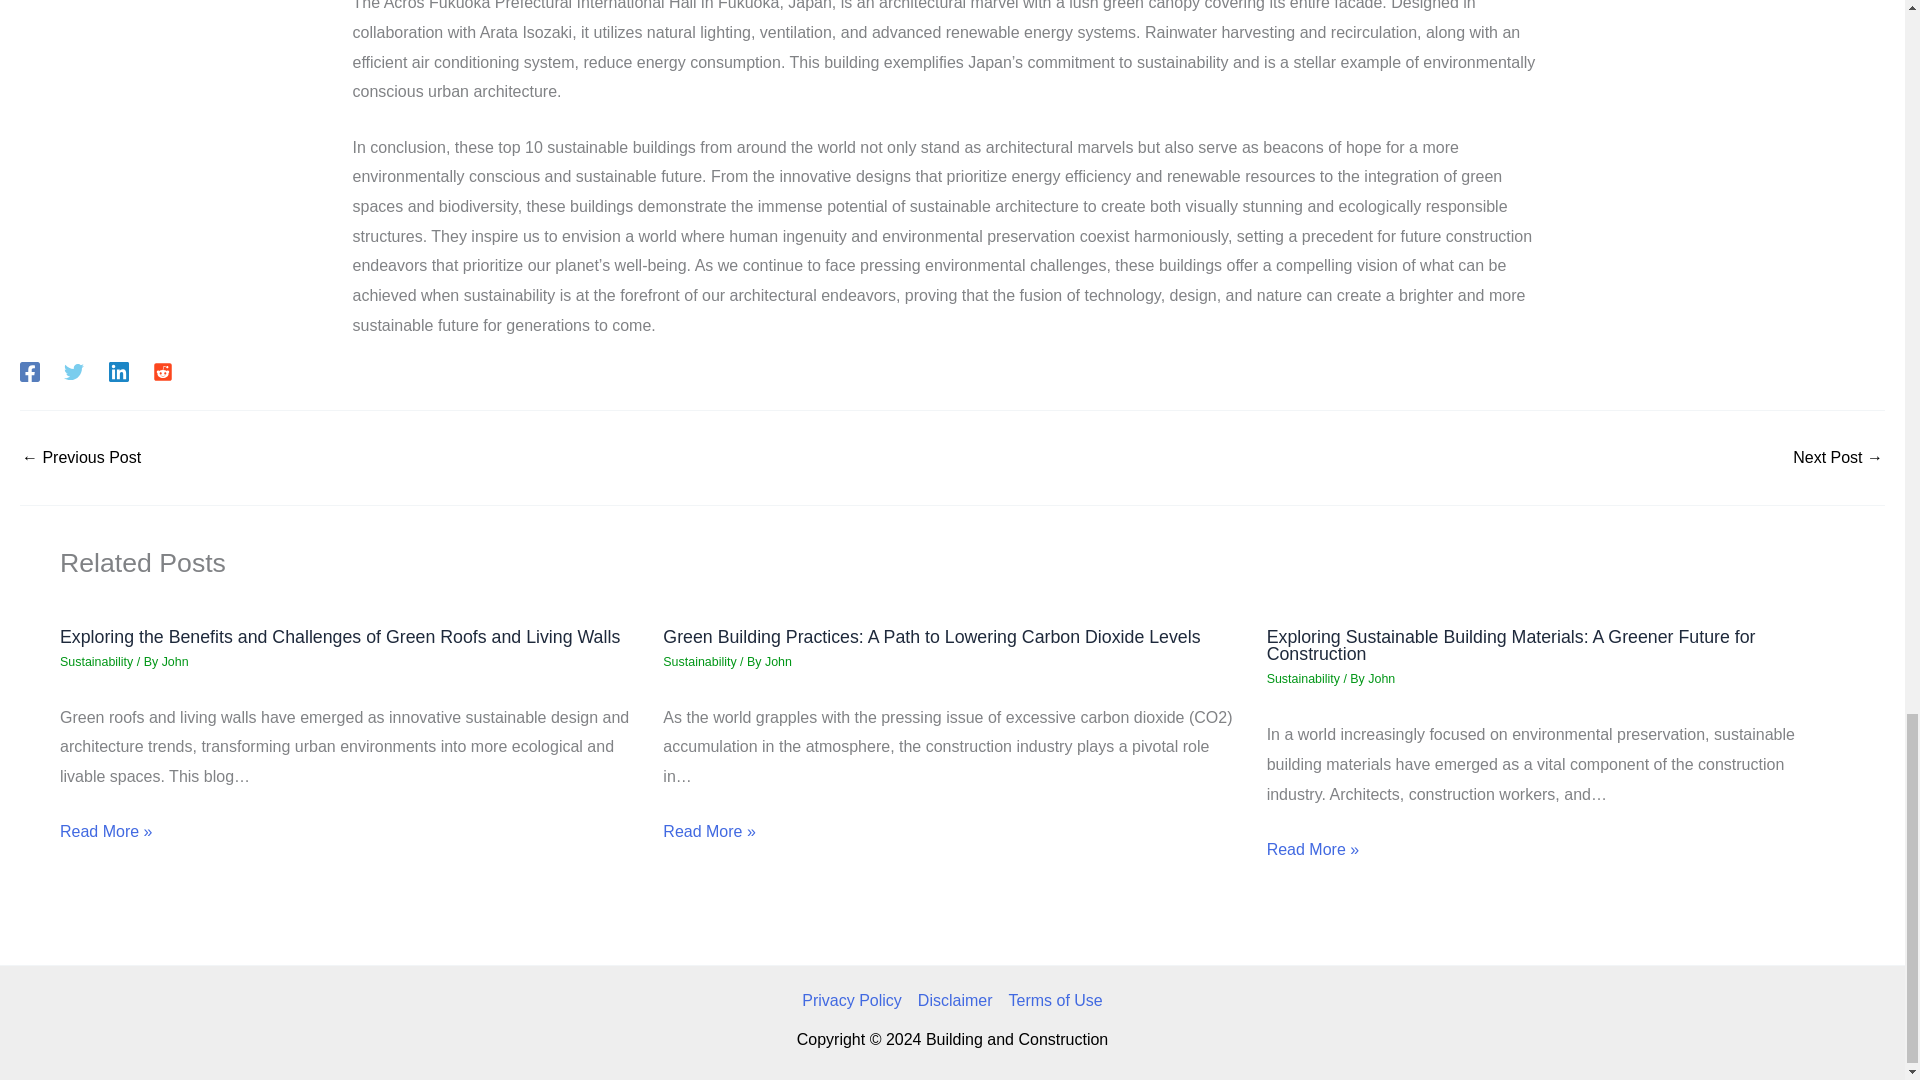 The width and height of the screenshot is (1920, 1080). What do you see at coordinates (778, 661) in the screenshot?
I see `View all posts by John` at bounding box center [778, 661].